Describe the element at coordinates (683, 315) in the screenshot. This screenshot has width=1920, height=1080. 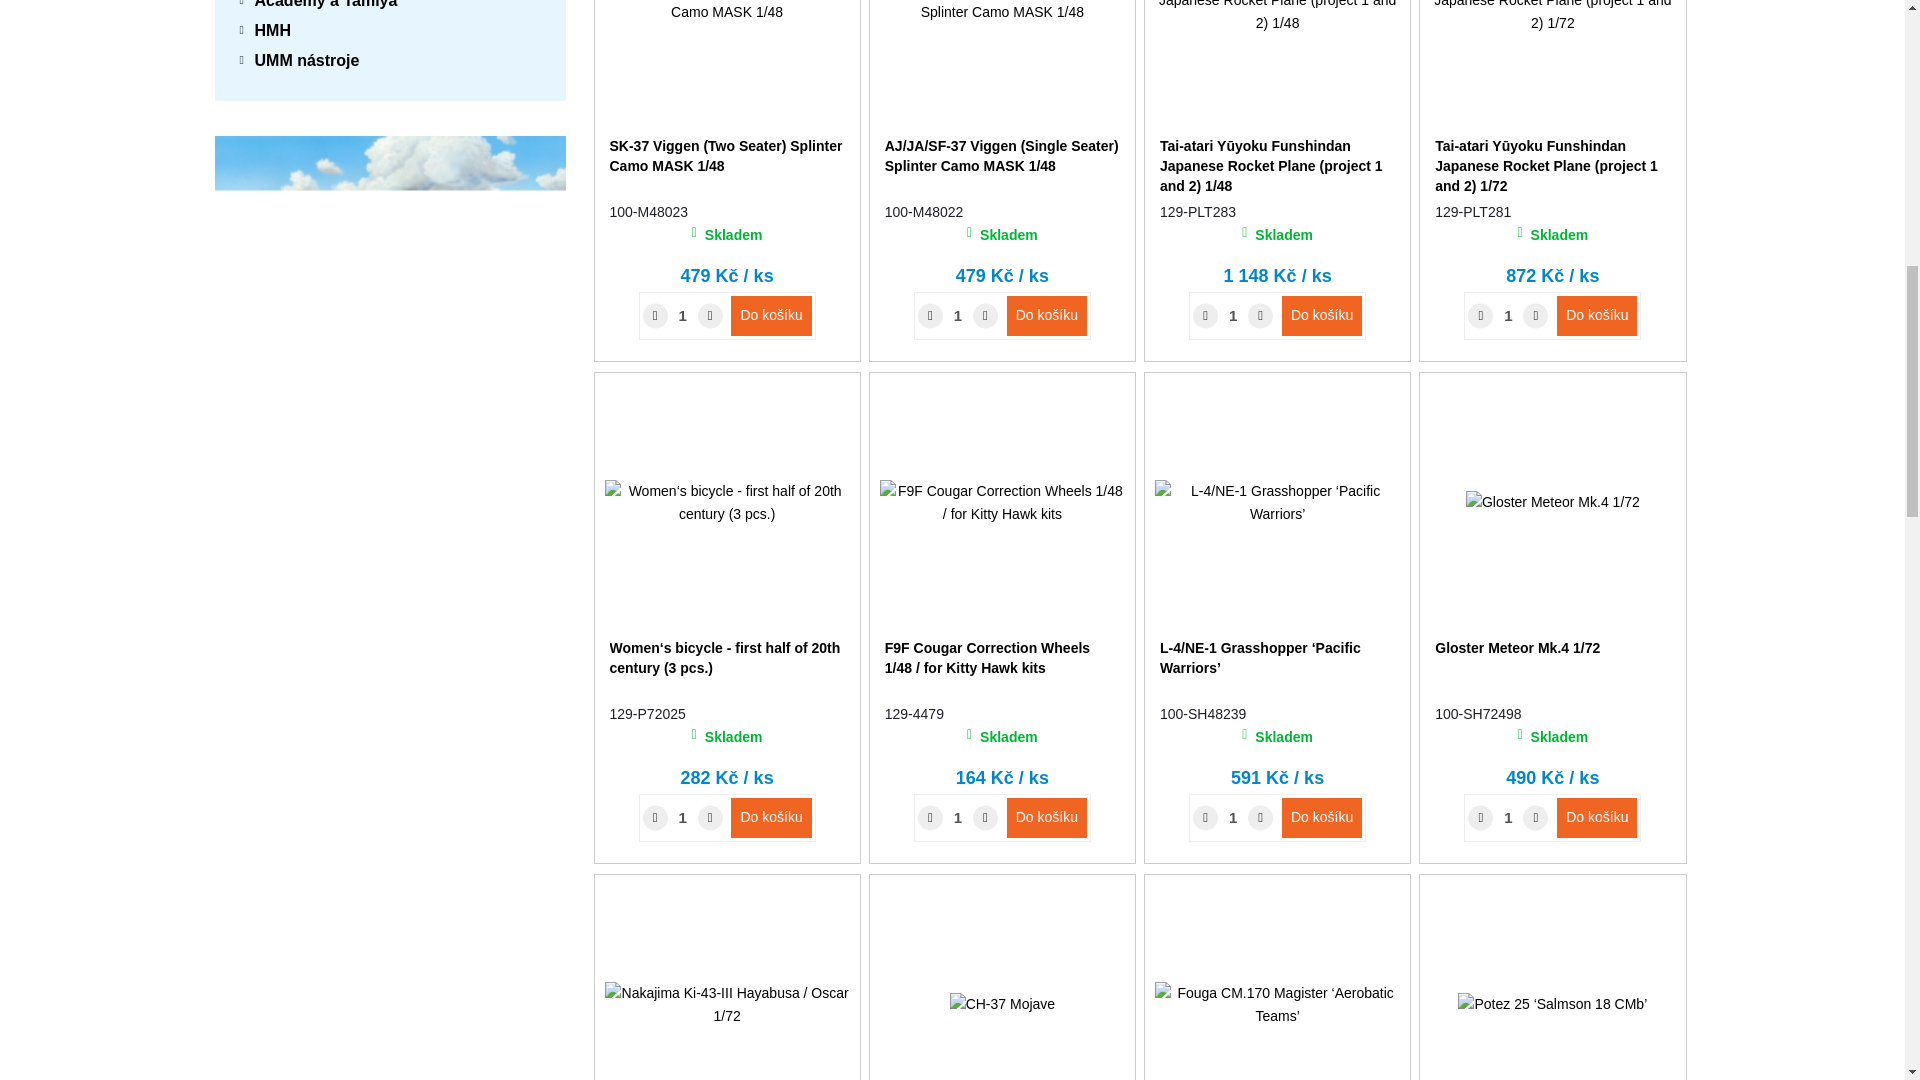
I see `1` at that location.